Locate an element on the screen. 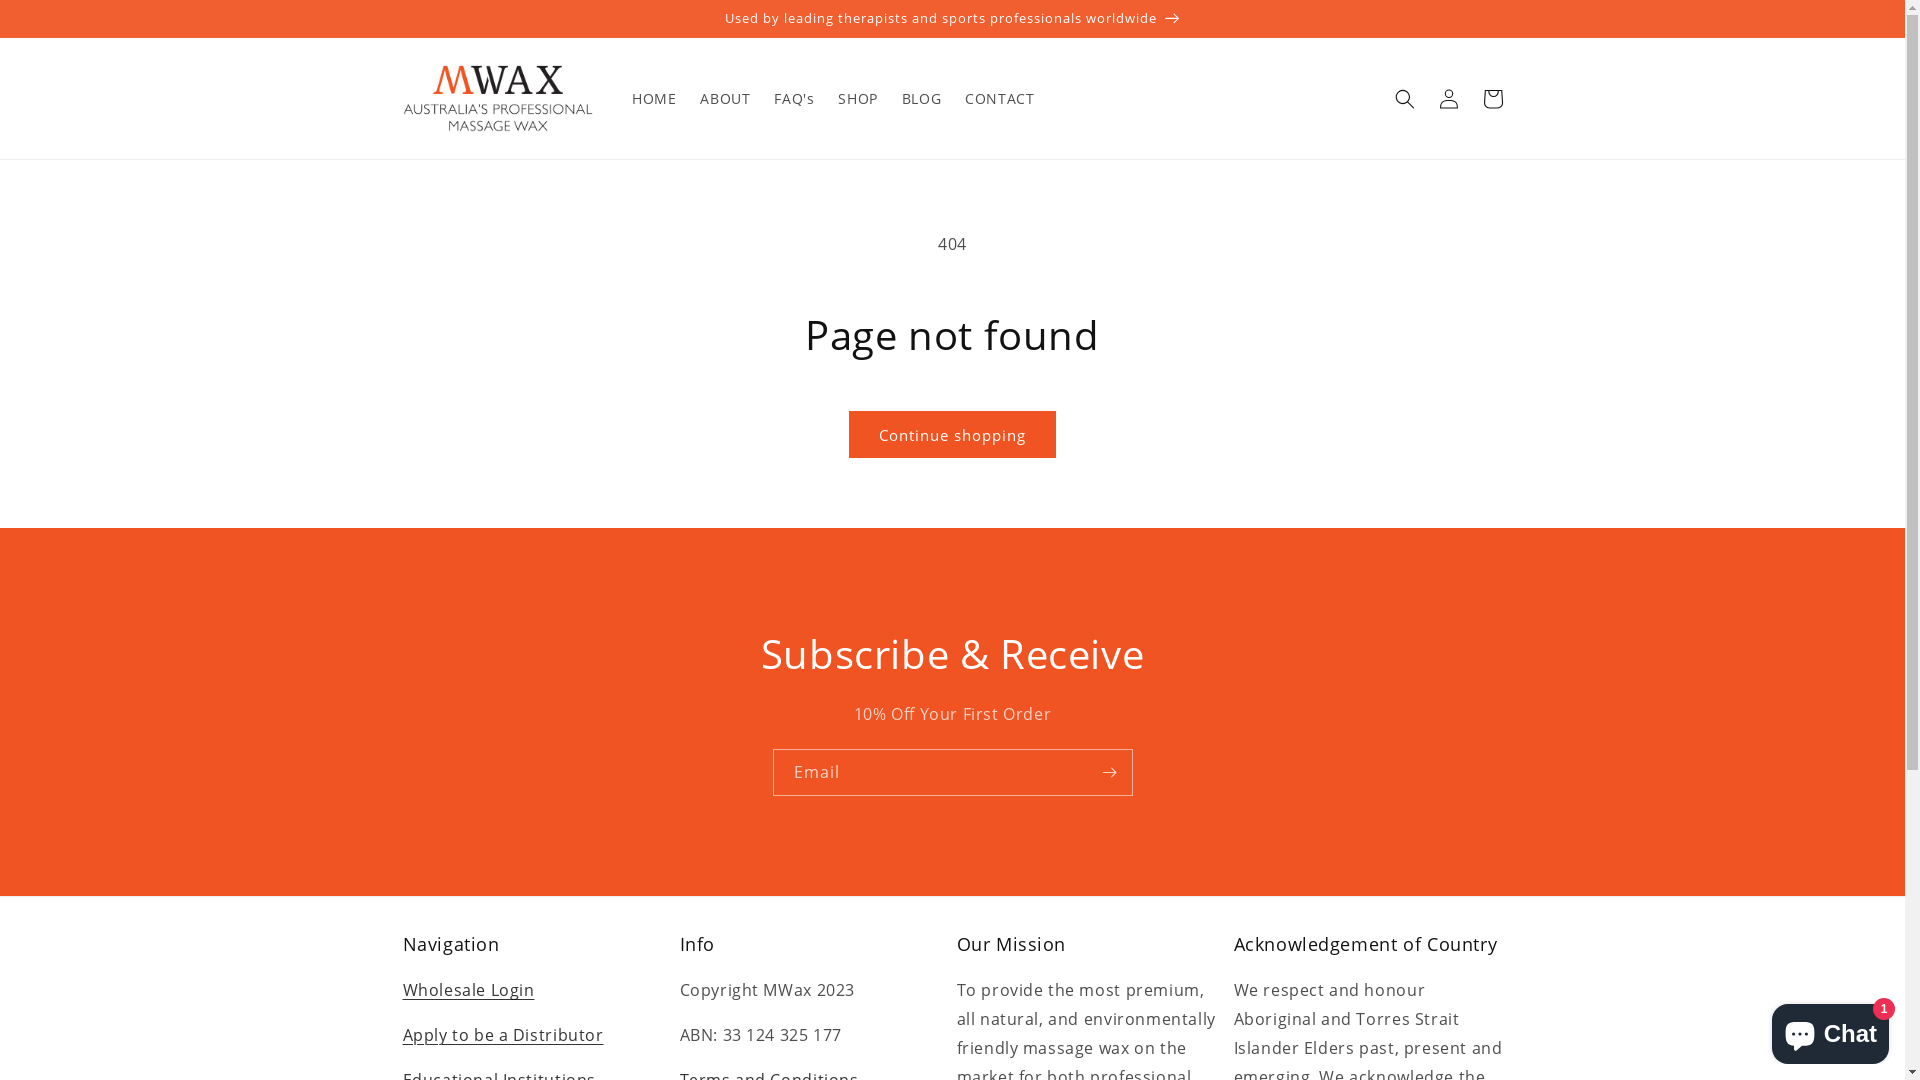 The height and width of the screenshot is (1080, 1920). Continue shopping is located at coordinates (952, 434).